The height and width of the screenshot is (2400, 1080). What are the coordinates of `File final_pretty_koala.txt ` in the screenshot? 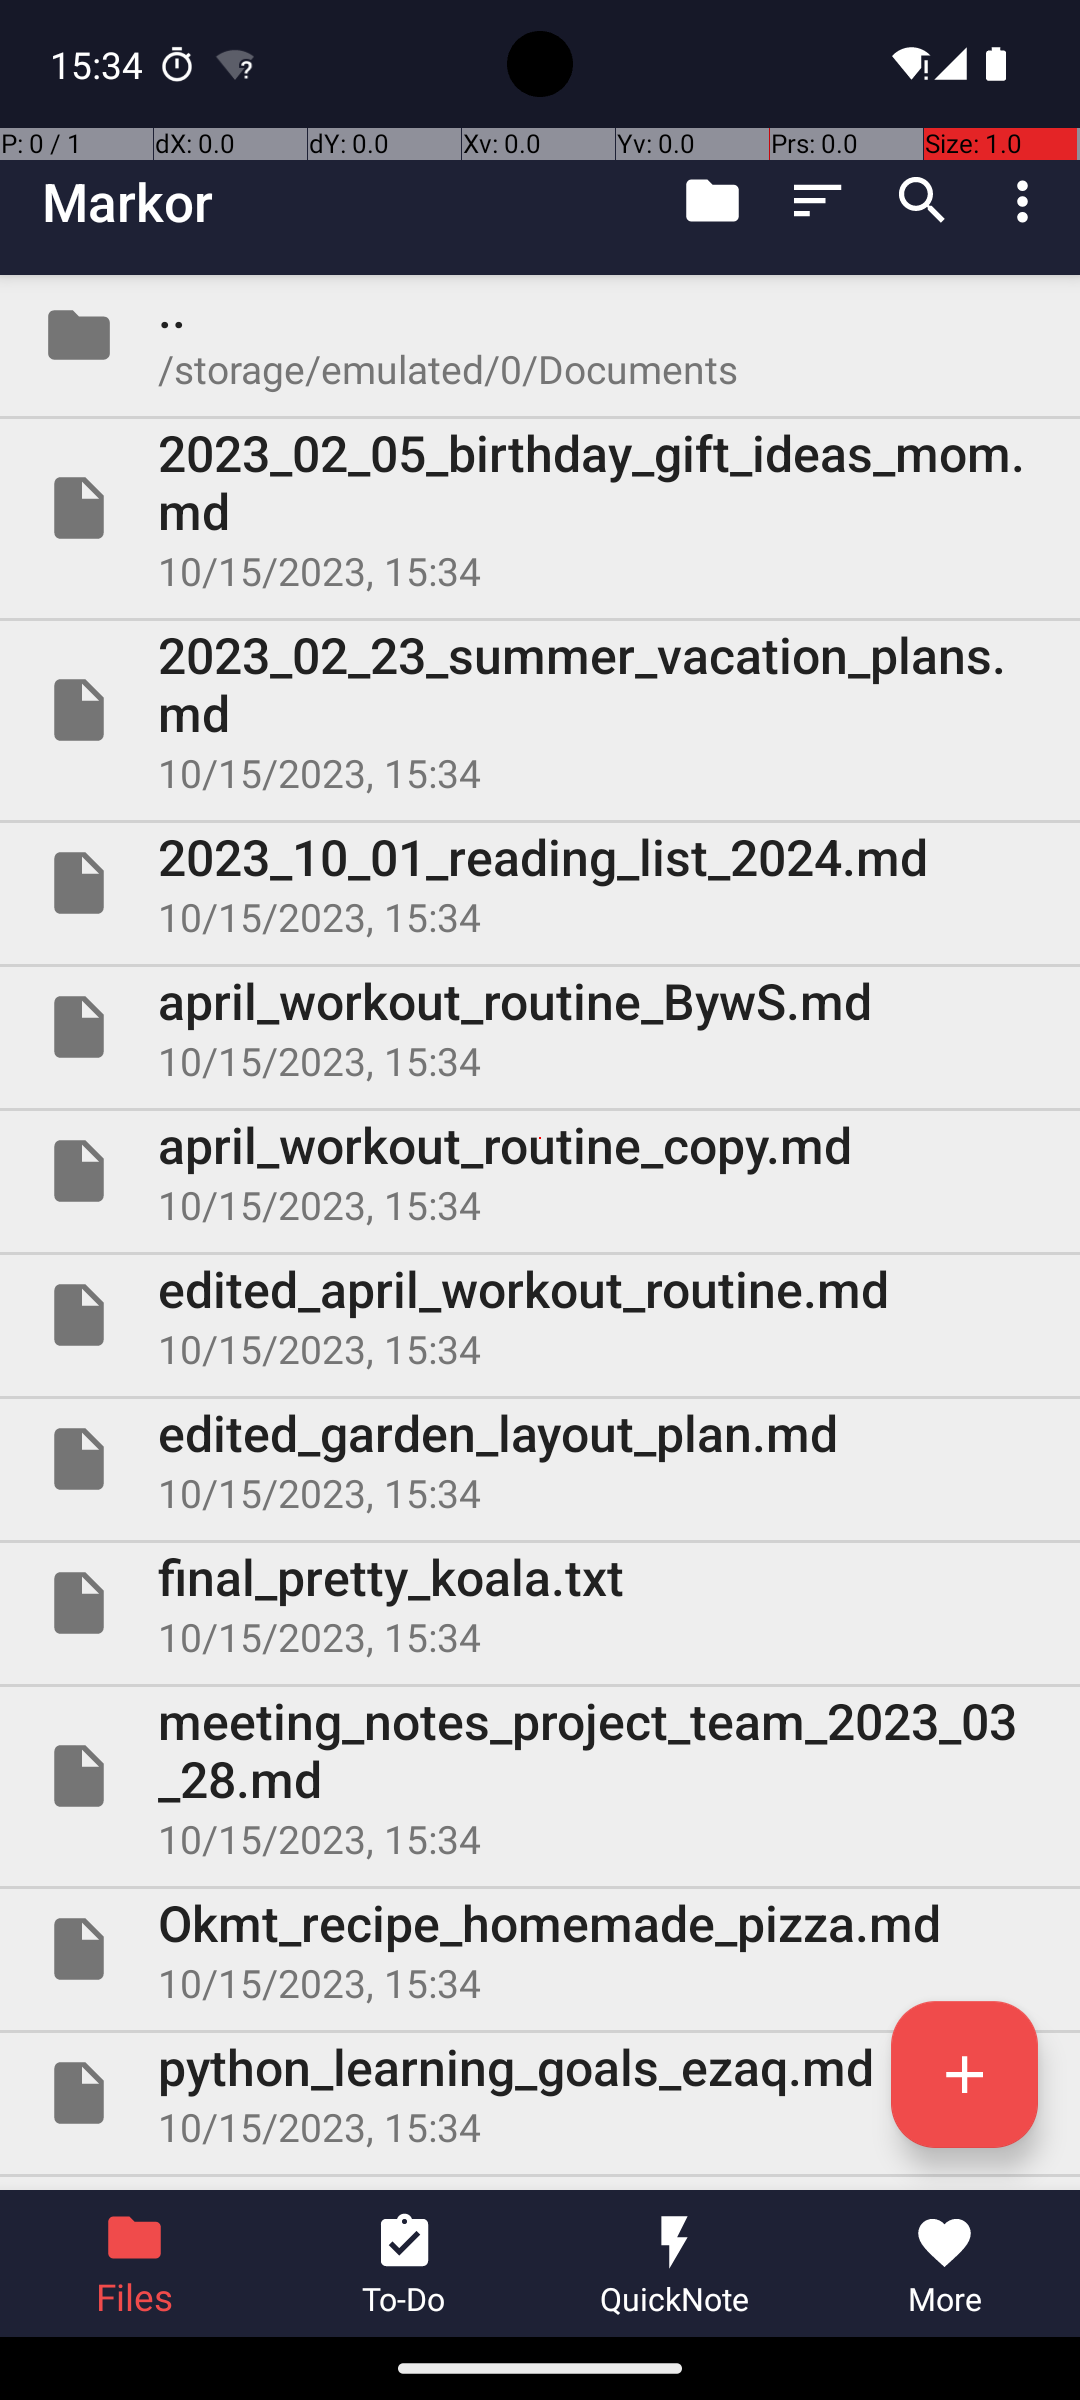 It's located at (540, 1603).